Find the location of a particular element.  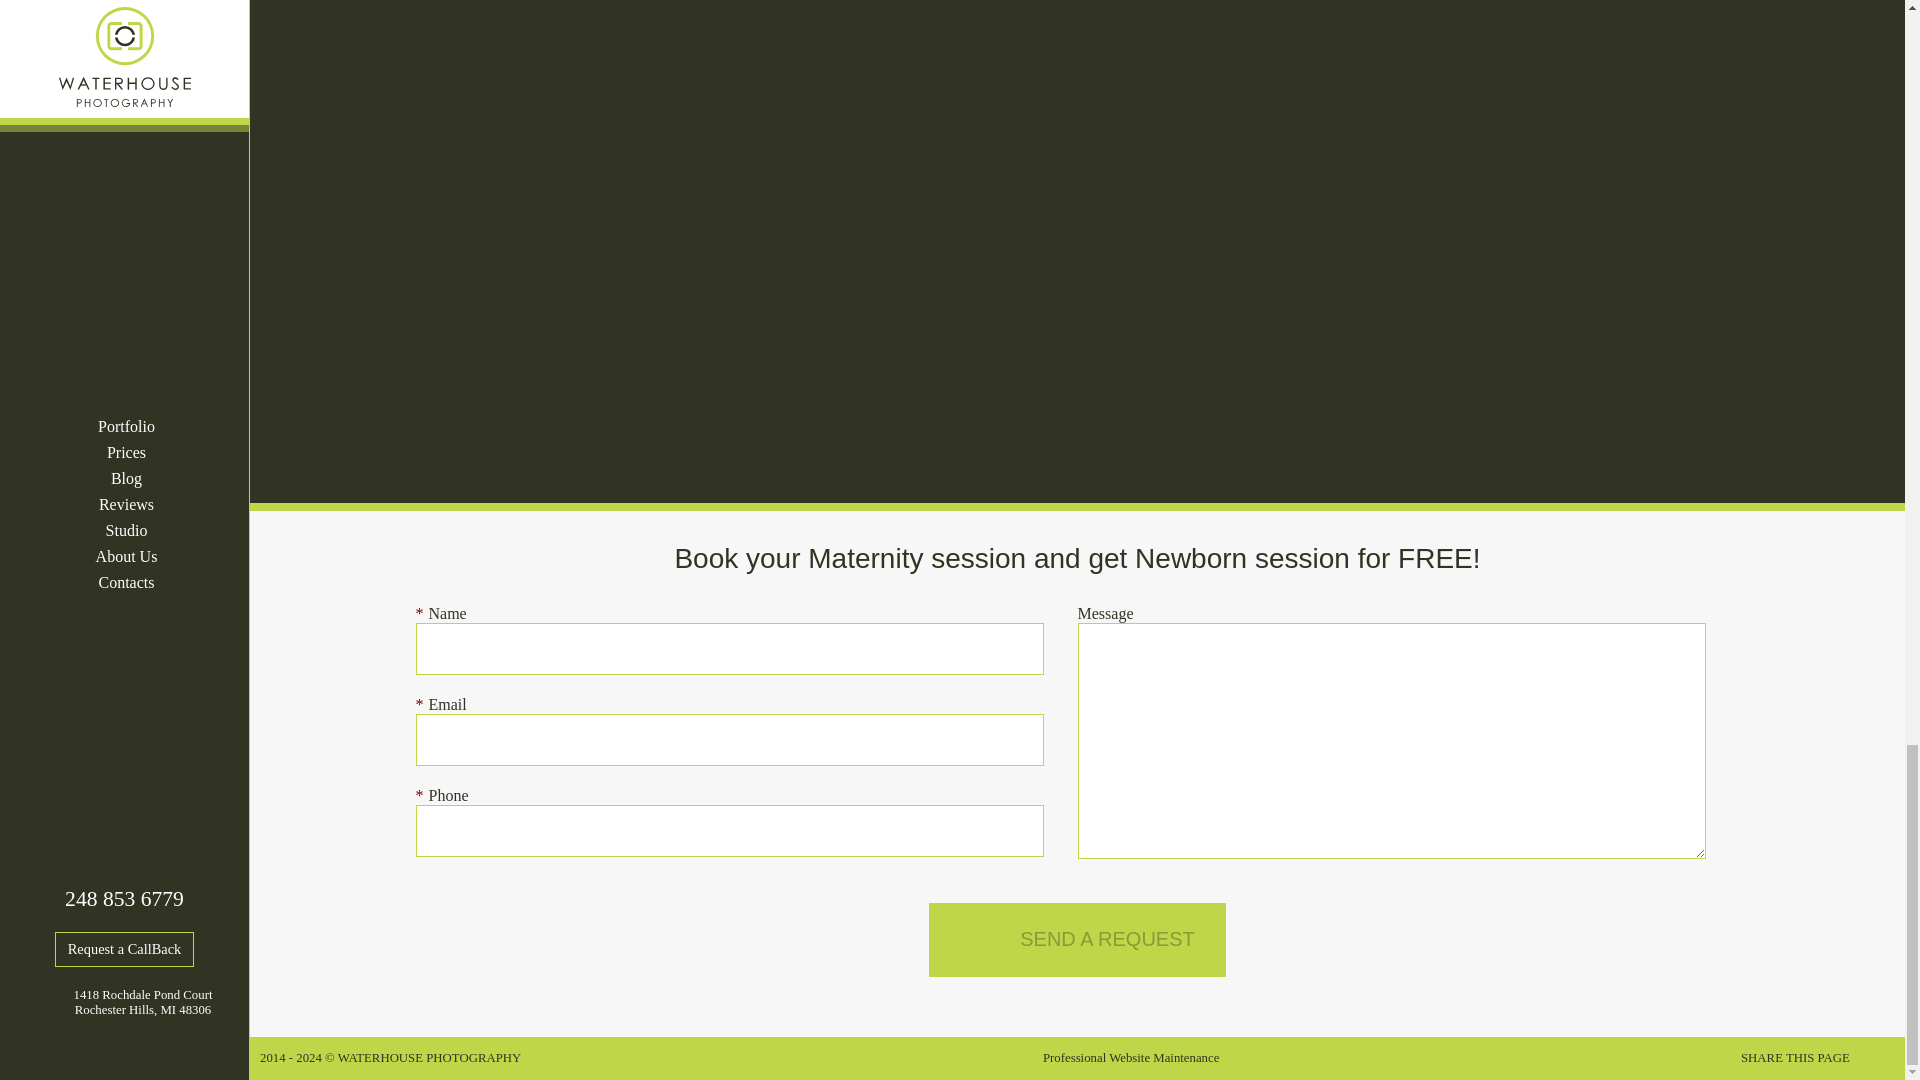

Professional Website Maintenance is located at coordinates (1130, 1058).